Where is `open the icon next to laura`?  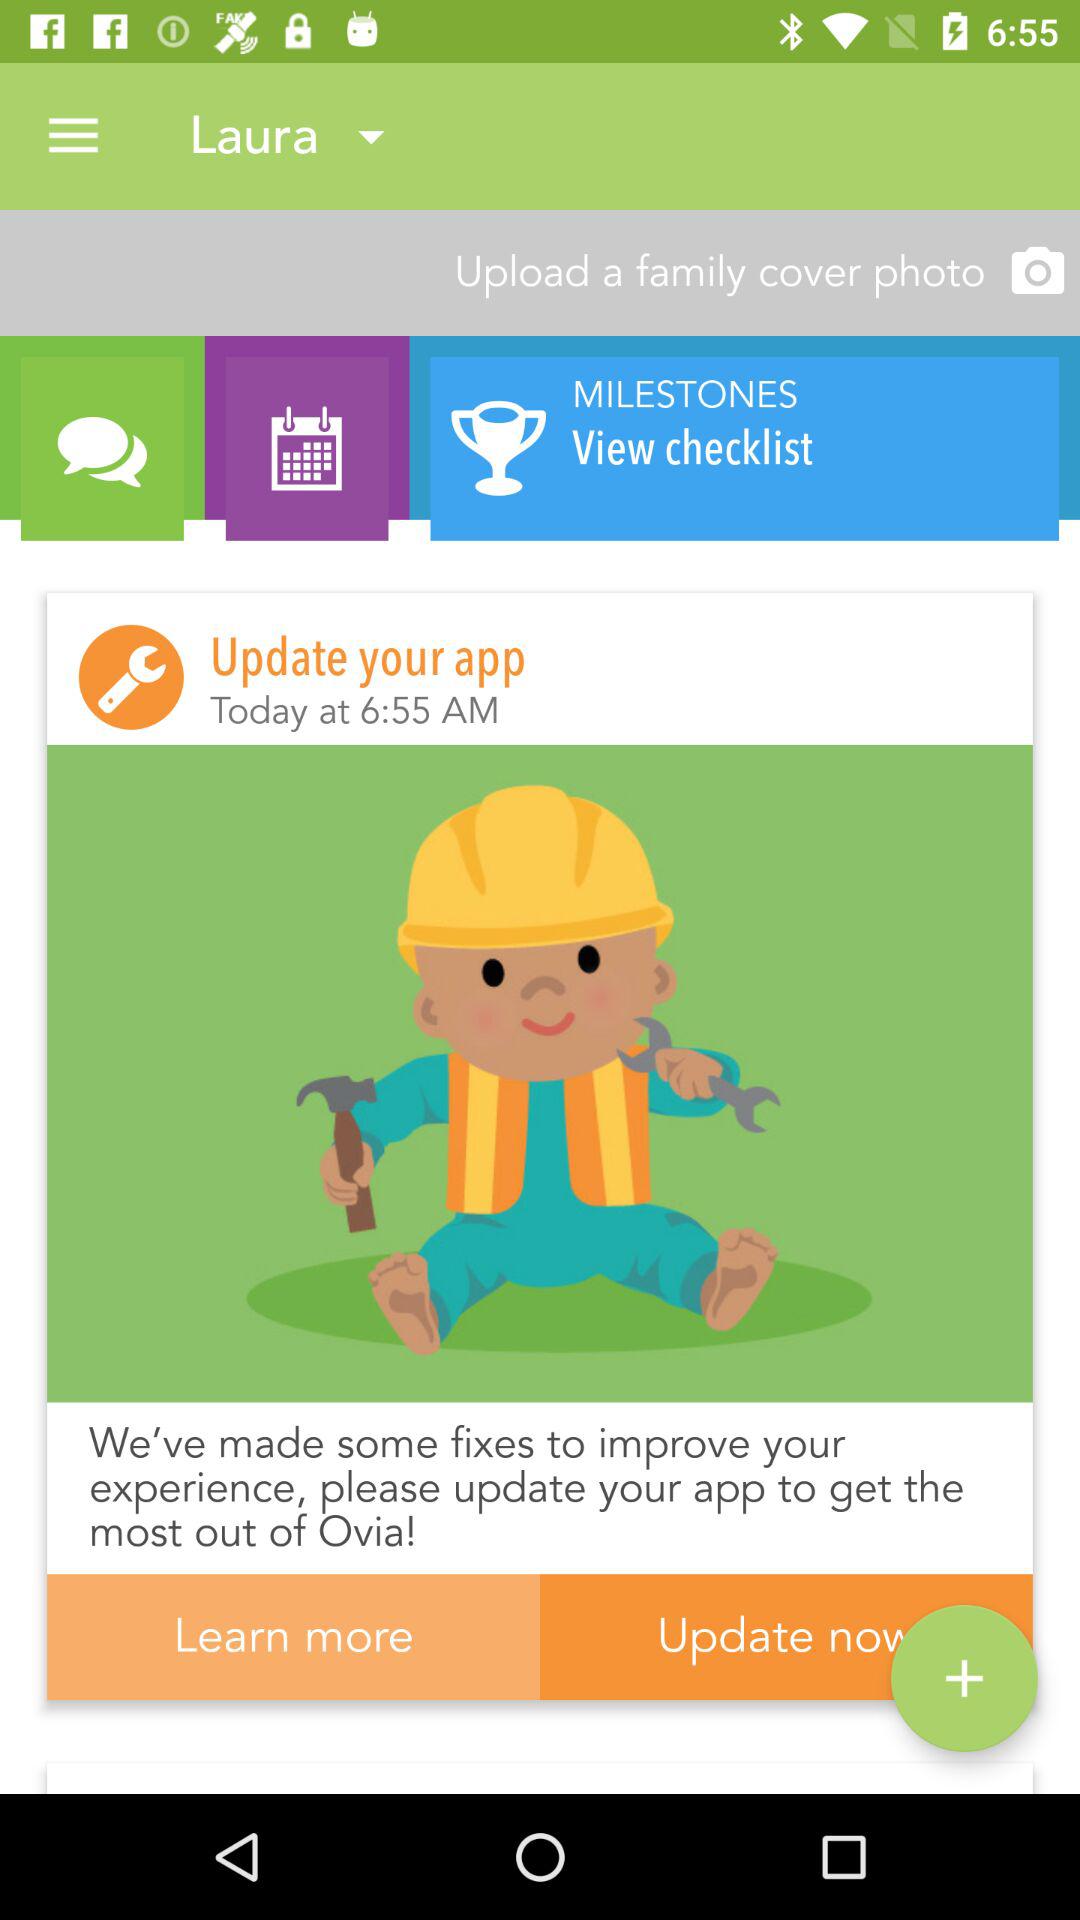
open the icon next to laura is located at coordinates (73, 136).